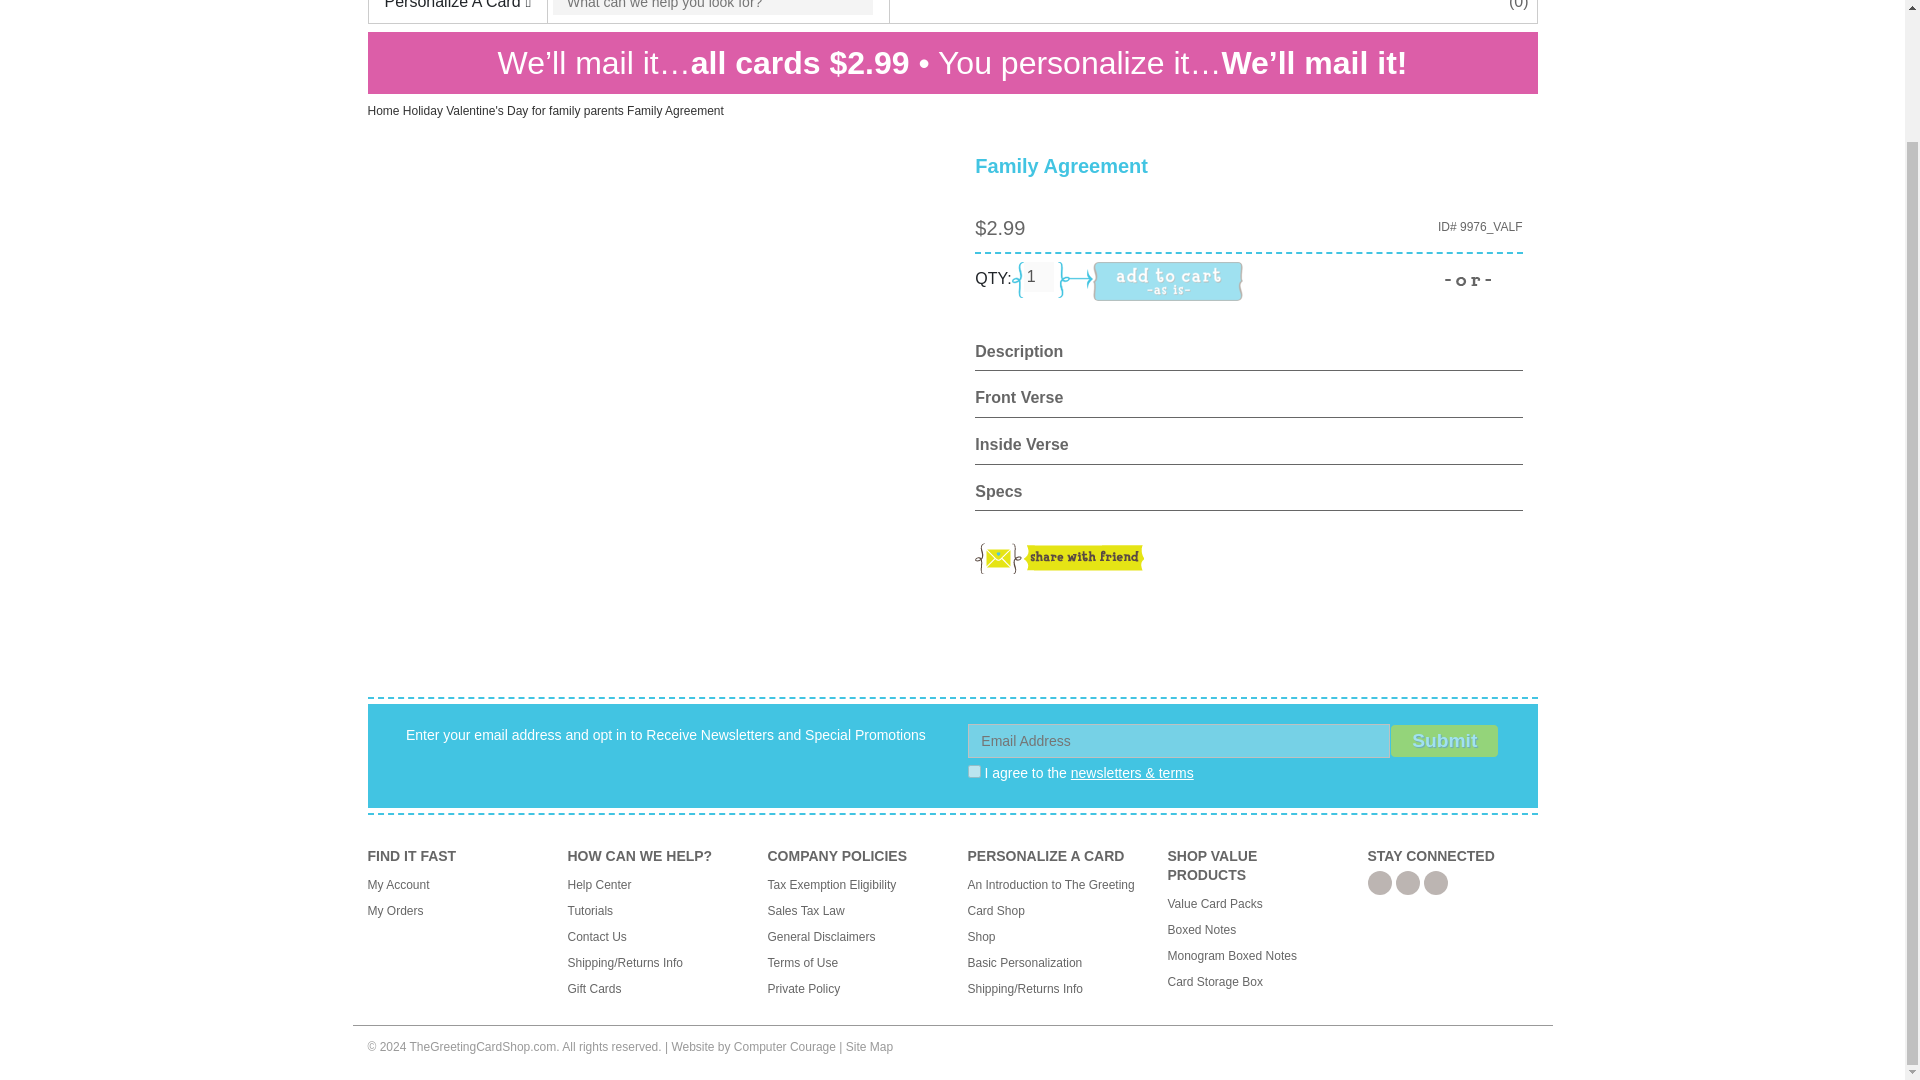 This screenshot has width=1920, height=1080. What do you see at coordinates (458, 11) in the screenshot?
I see `Personalize A Card` at bounding box center [458, 11].